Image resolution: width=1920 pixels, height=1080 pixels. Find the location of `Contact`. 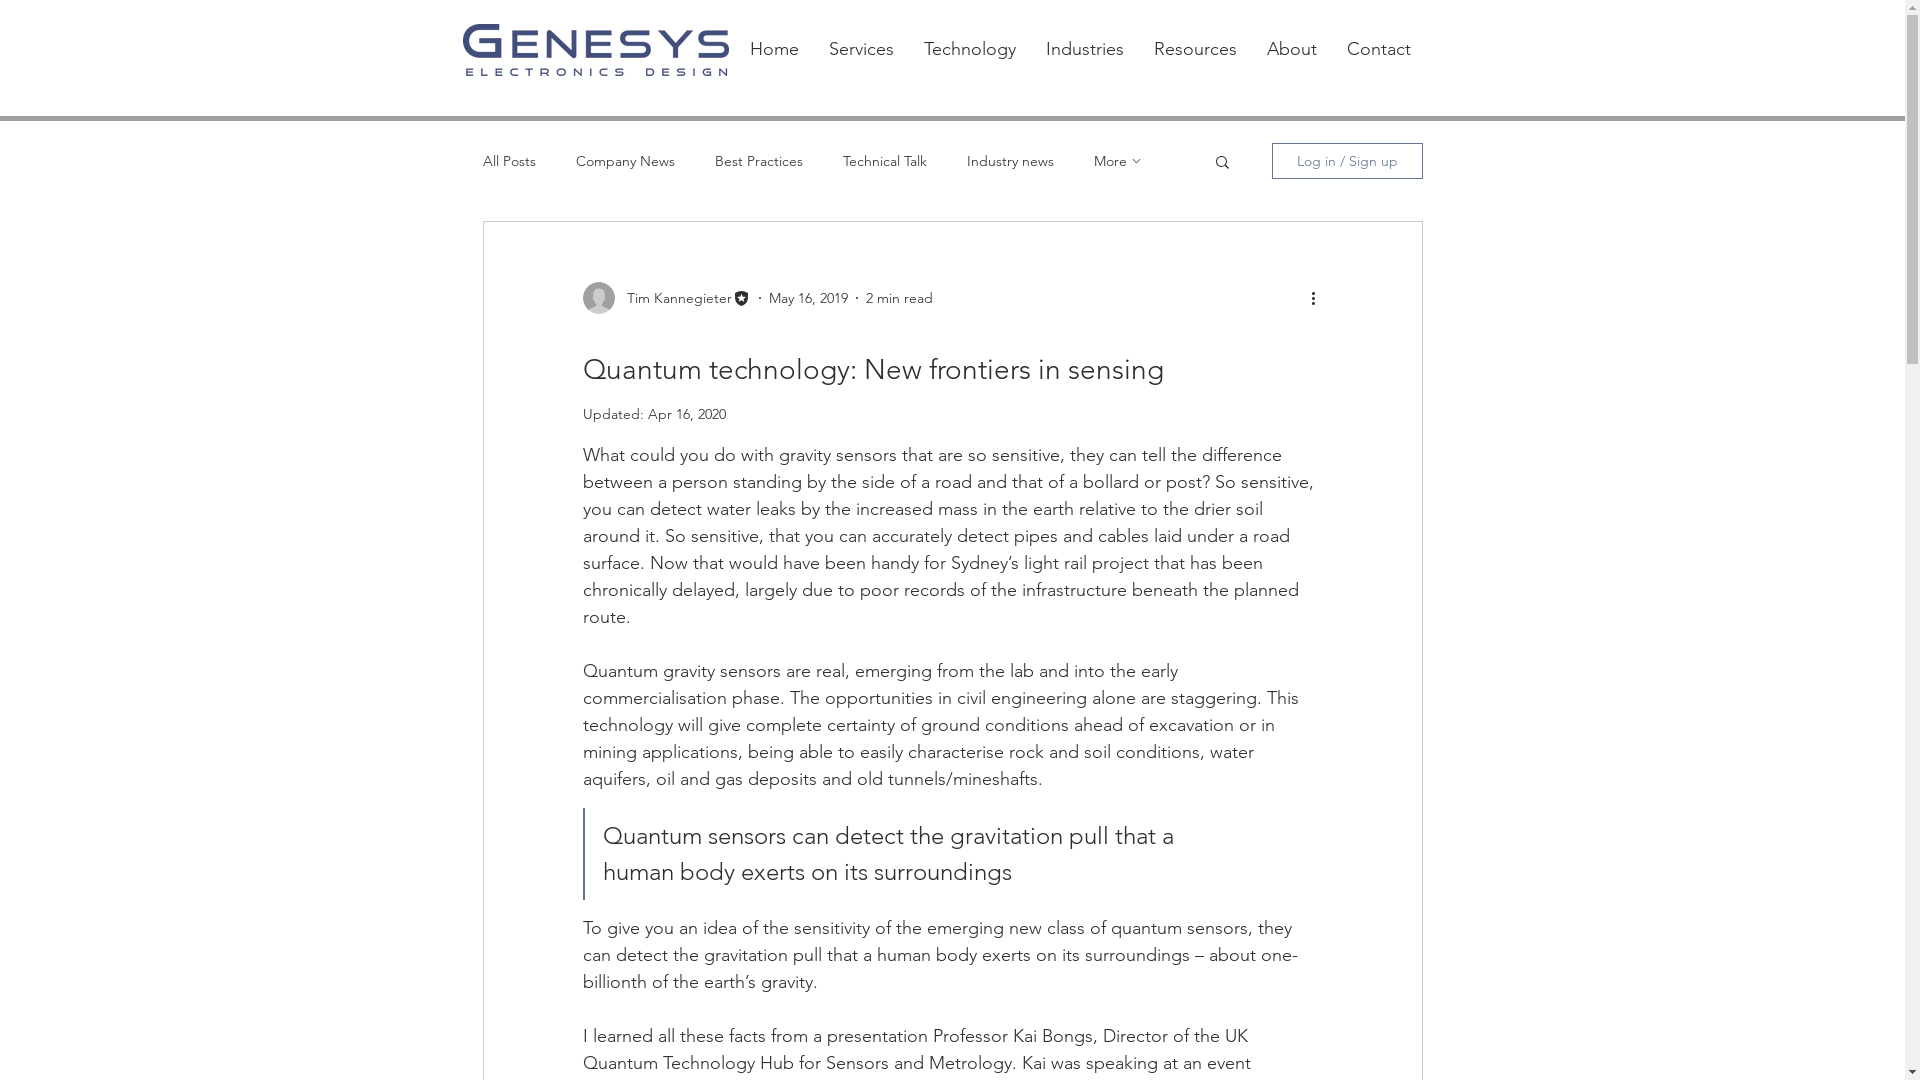

Contact is located at coordinates (1379, 50).